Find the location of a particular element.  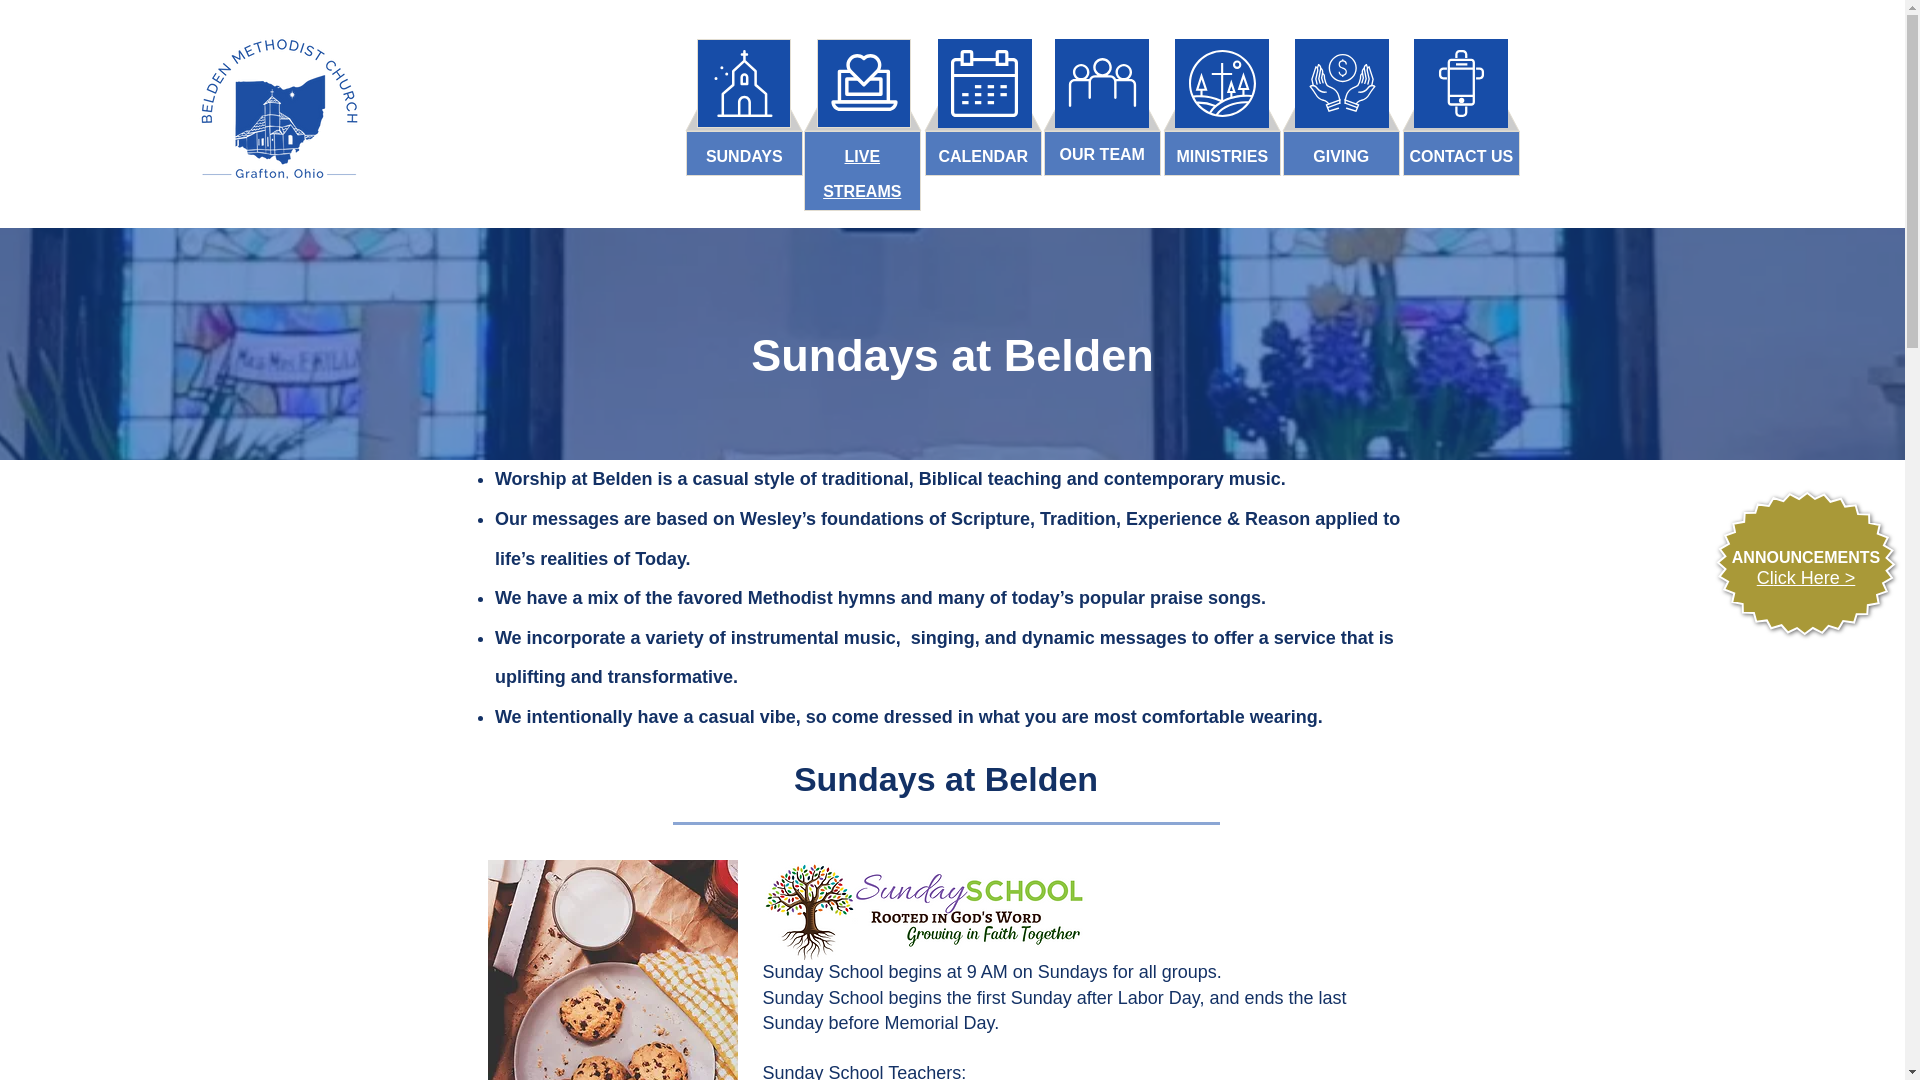

SUNDAYS is located at coordinates (744, 156).